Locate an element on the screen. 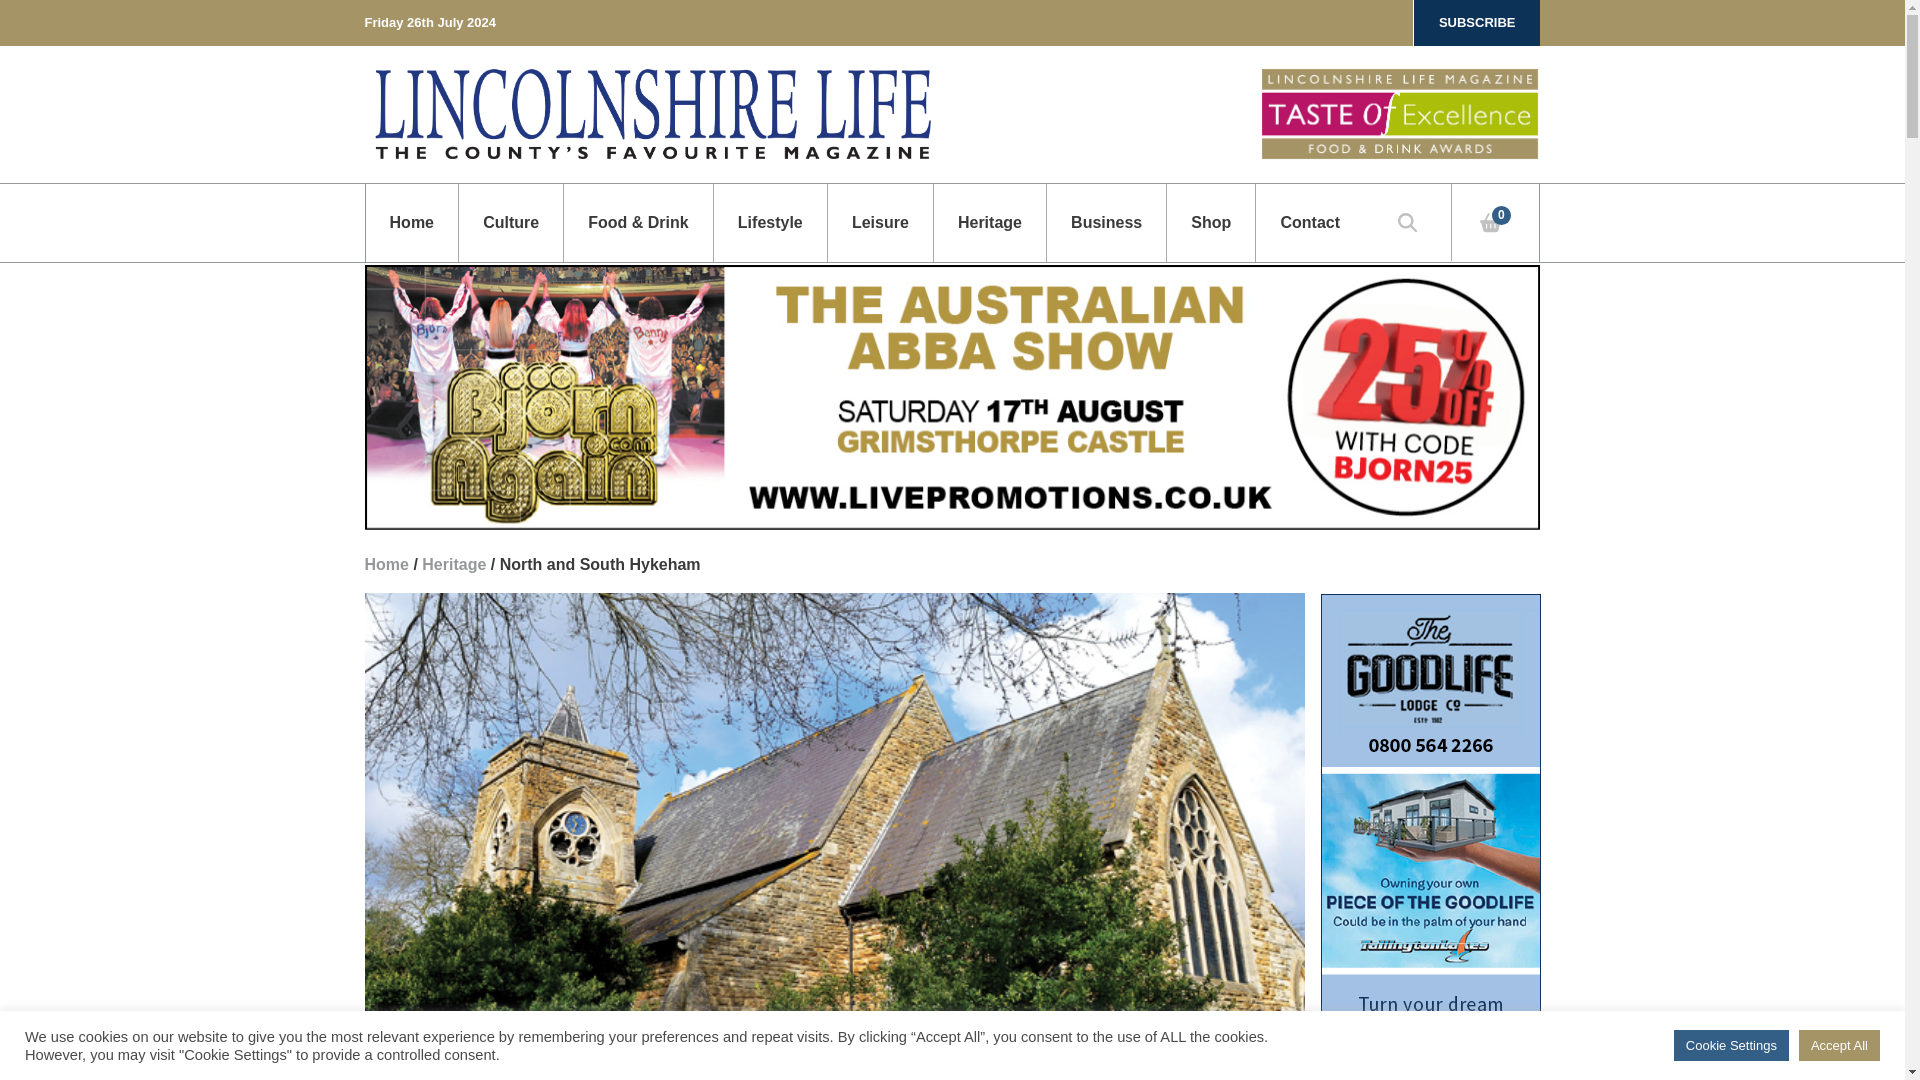 This screenshot has height=1080, width=1920. Business is located at coordinates (1106, 222).